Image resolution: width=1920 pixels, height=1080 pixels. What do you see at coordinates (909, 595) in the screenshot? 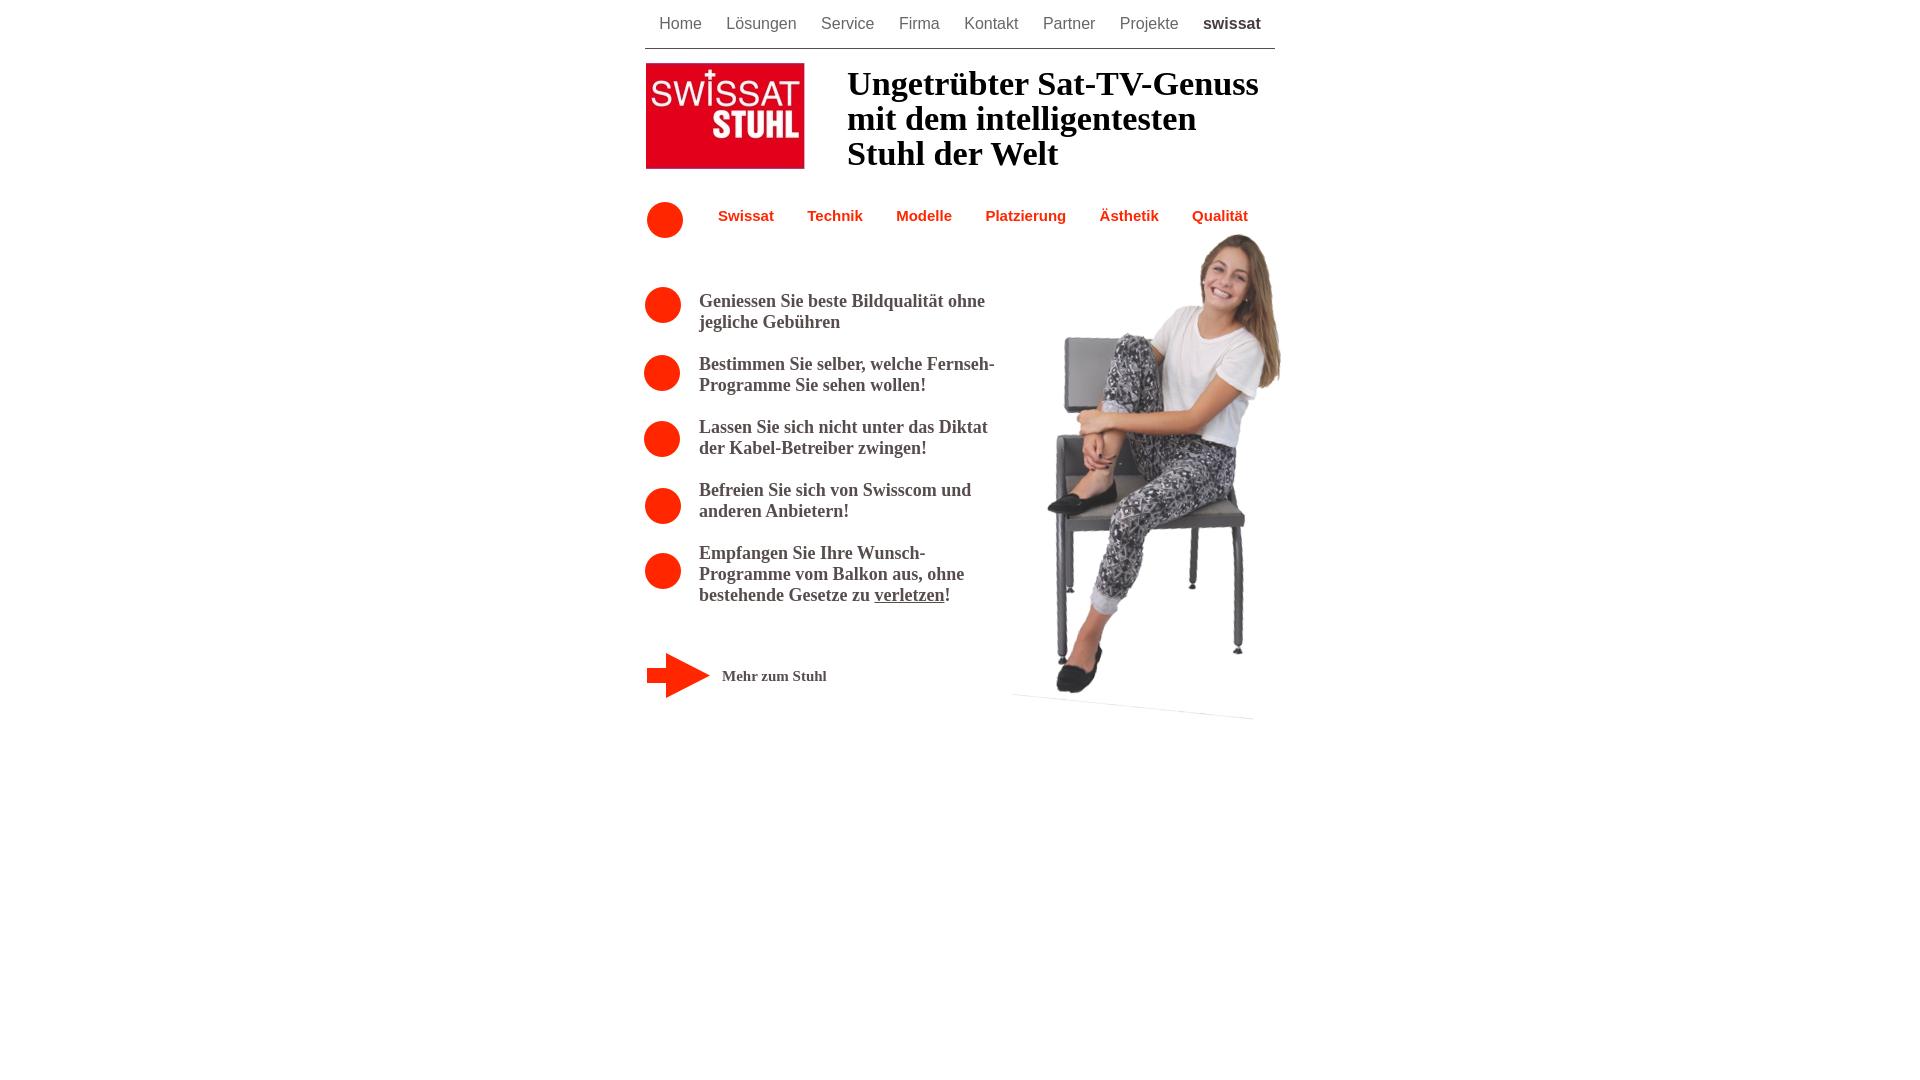
I see `verletzen` at bounding box center [909, 595].